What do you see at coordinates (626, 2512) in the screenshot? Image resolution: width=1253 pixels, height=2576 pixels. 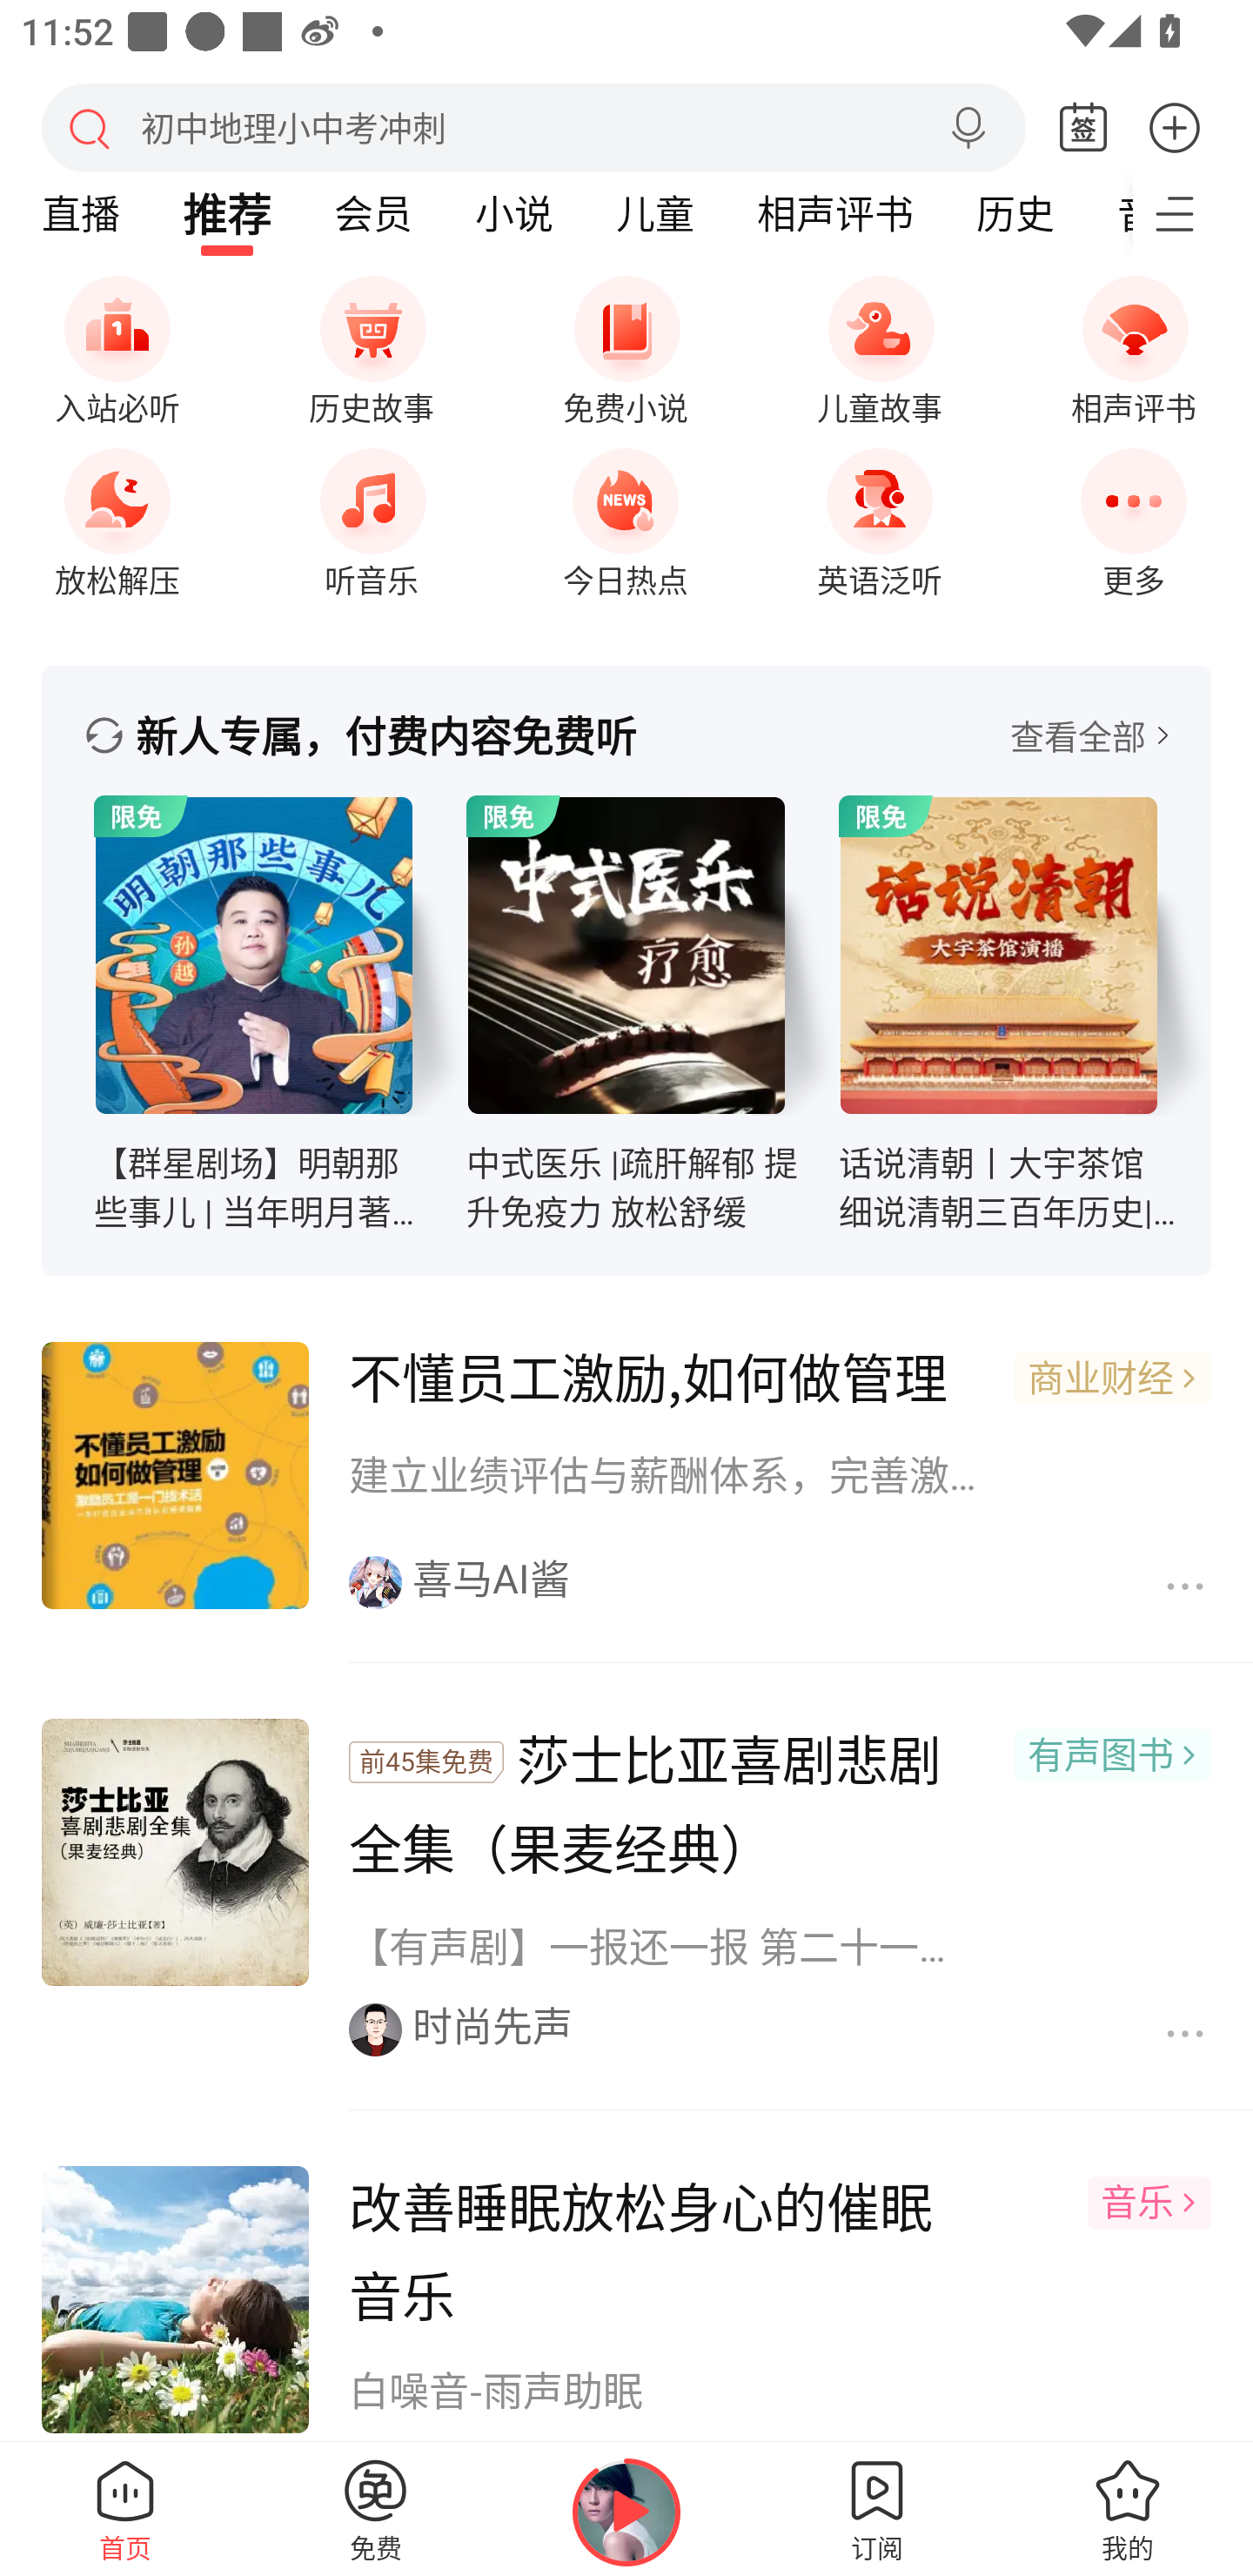 I see `继续播放Alpha-橘子海OrangeOcean` at bounding box center [626, 2512].